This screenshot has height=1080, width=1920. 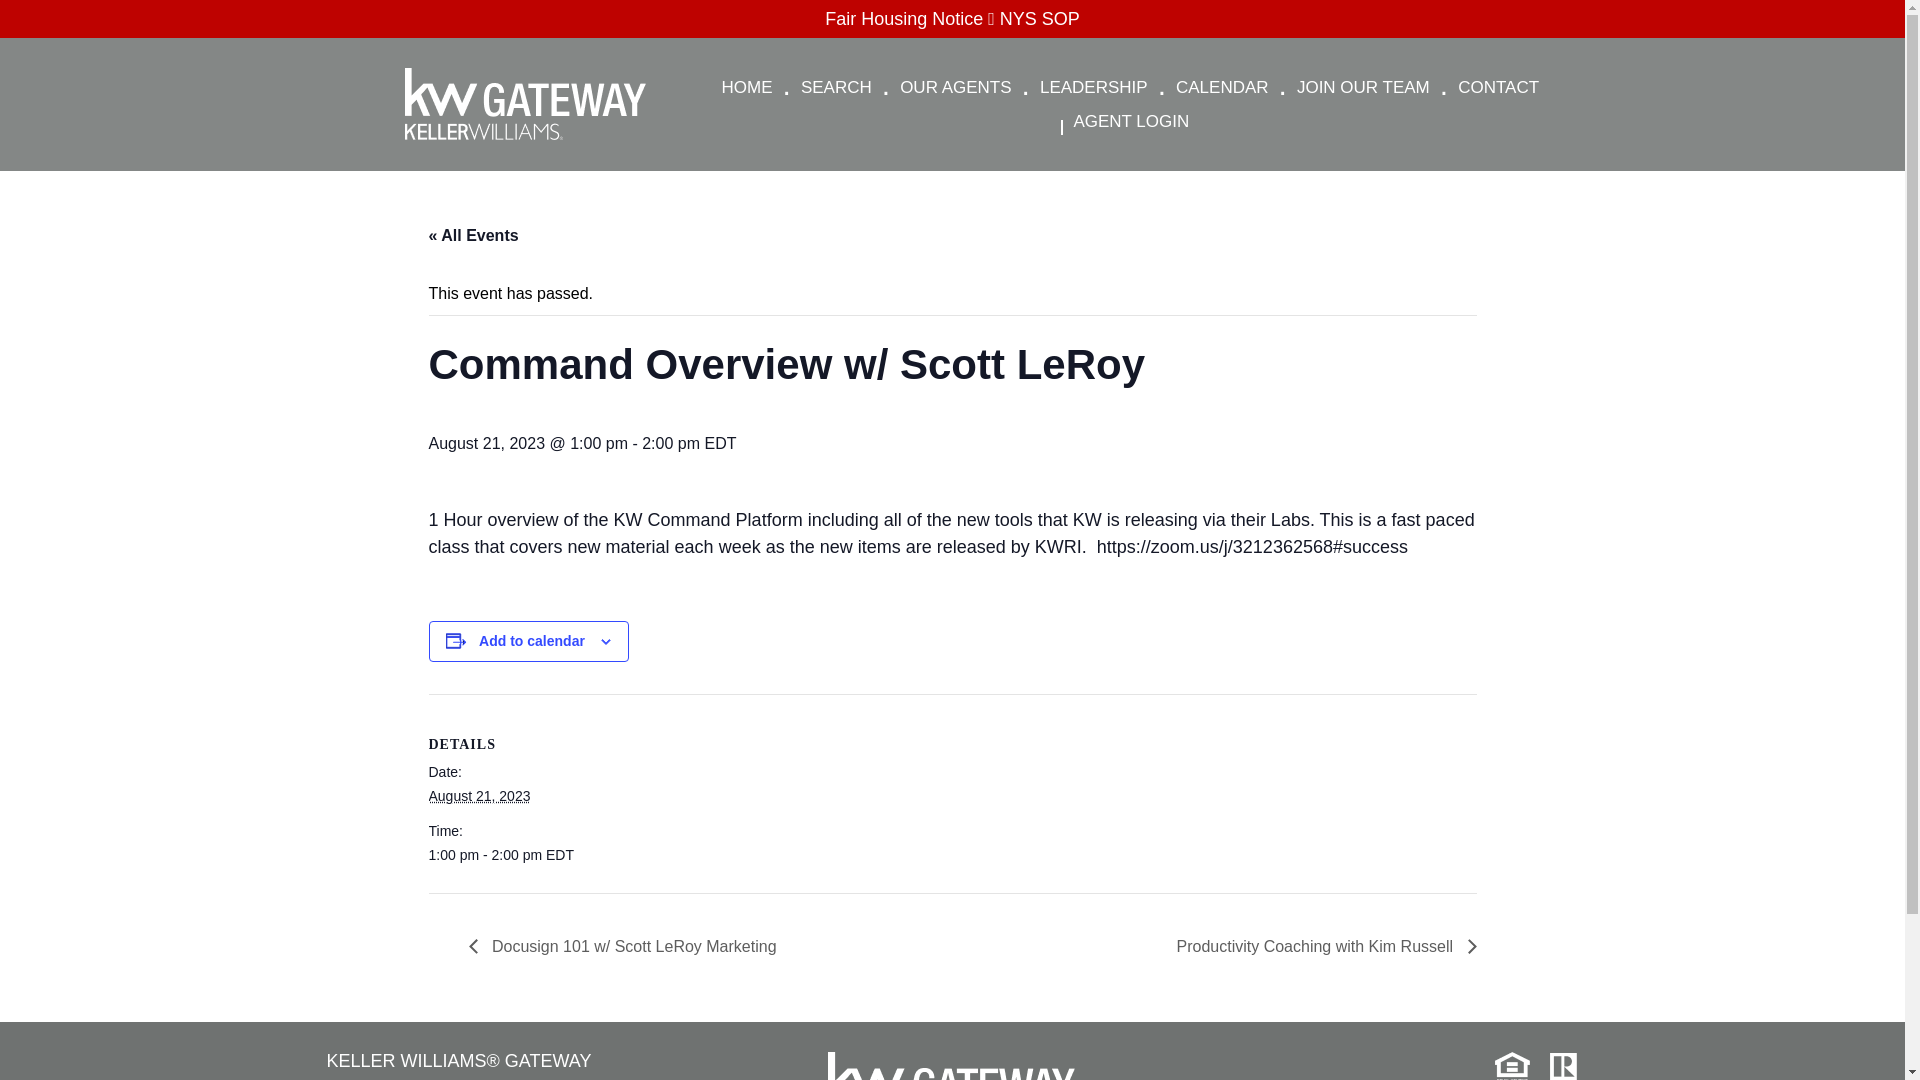 I want to click on SEARCH, so click(x=836, y=88).